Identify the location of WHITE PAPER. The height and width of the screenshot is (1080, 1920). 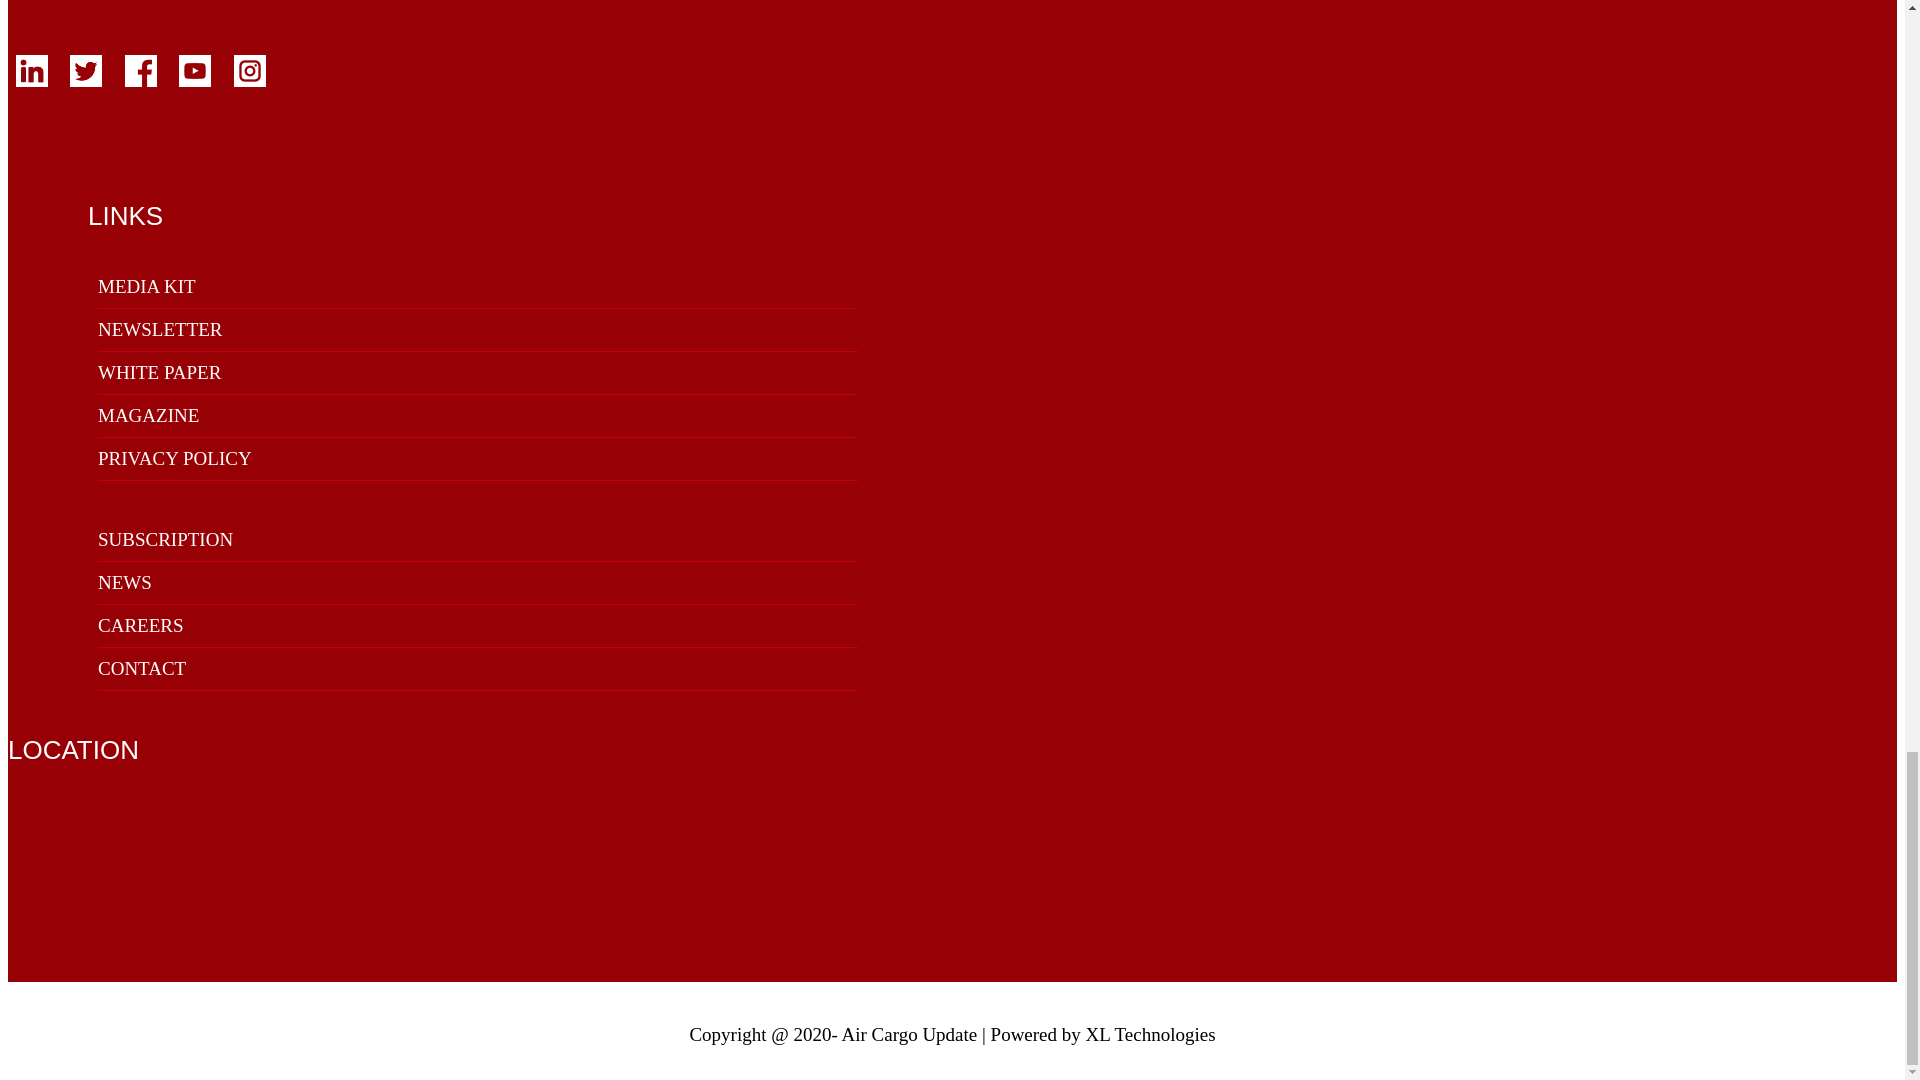
(158, 372).